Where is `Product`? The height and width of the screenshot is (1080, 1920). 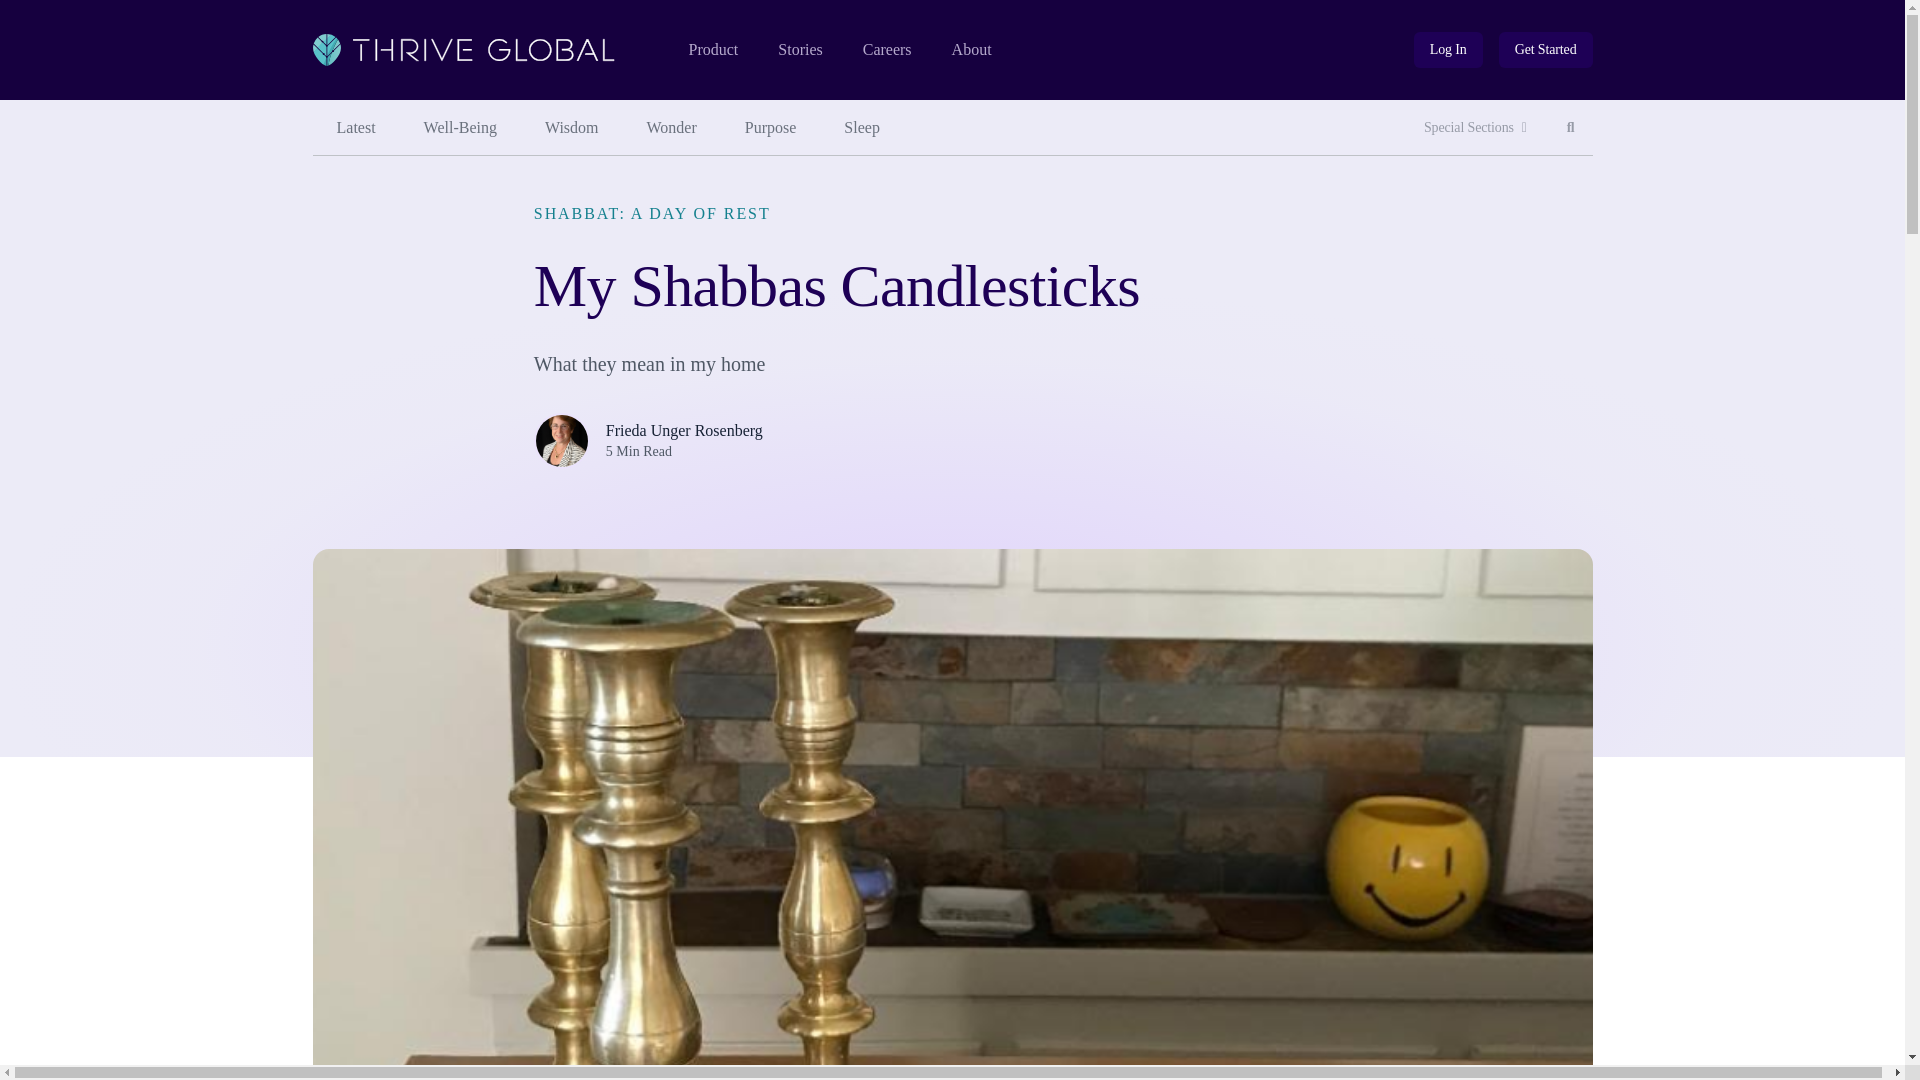 Product is located at coordinates (712, 50).